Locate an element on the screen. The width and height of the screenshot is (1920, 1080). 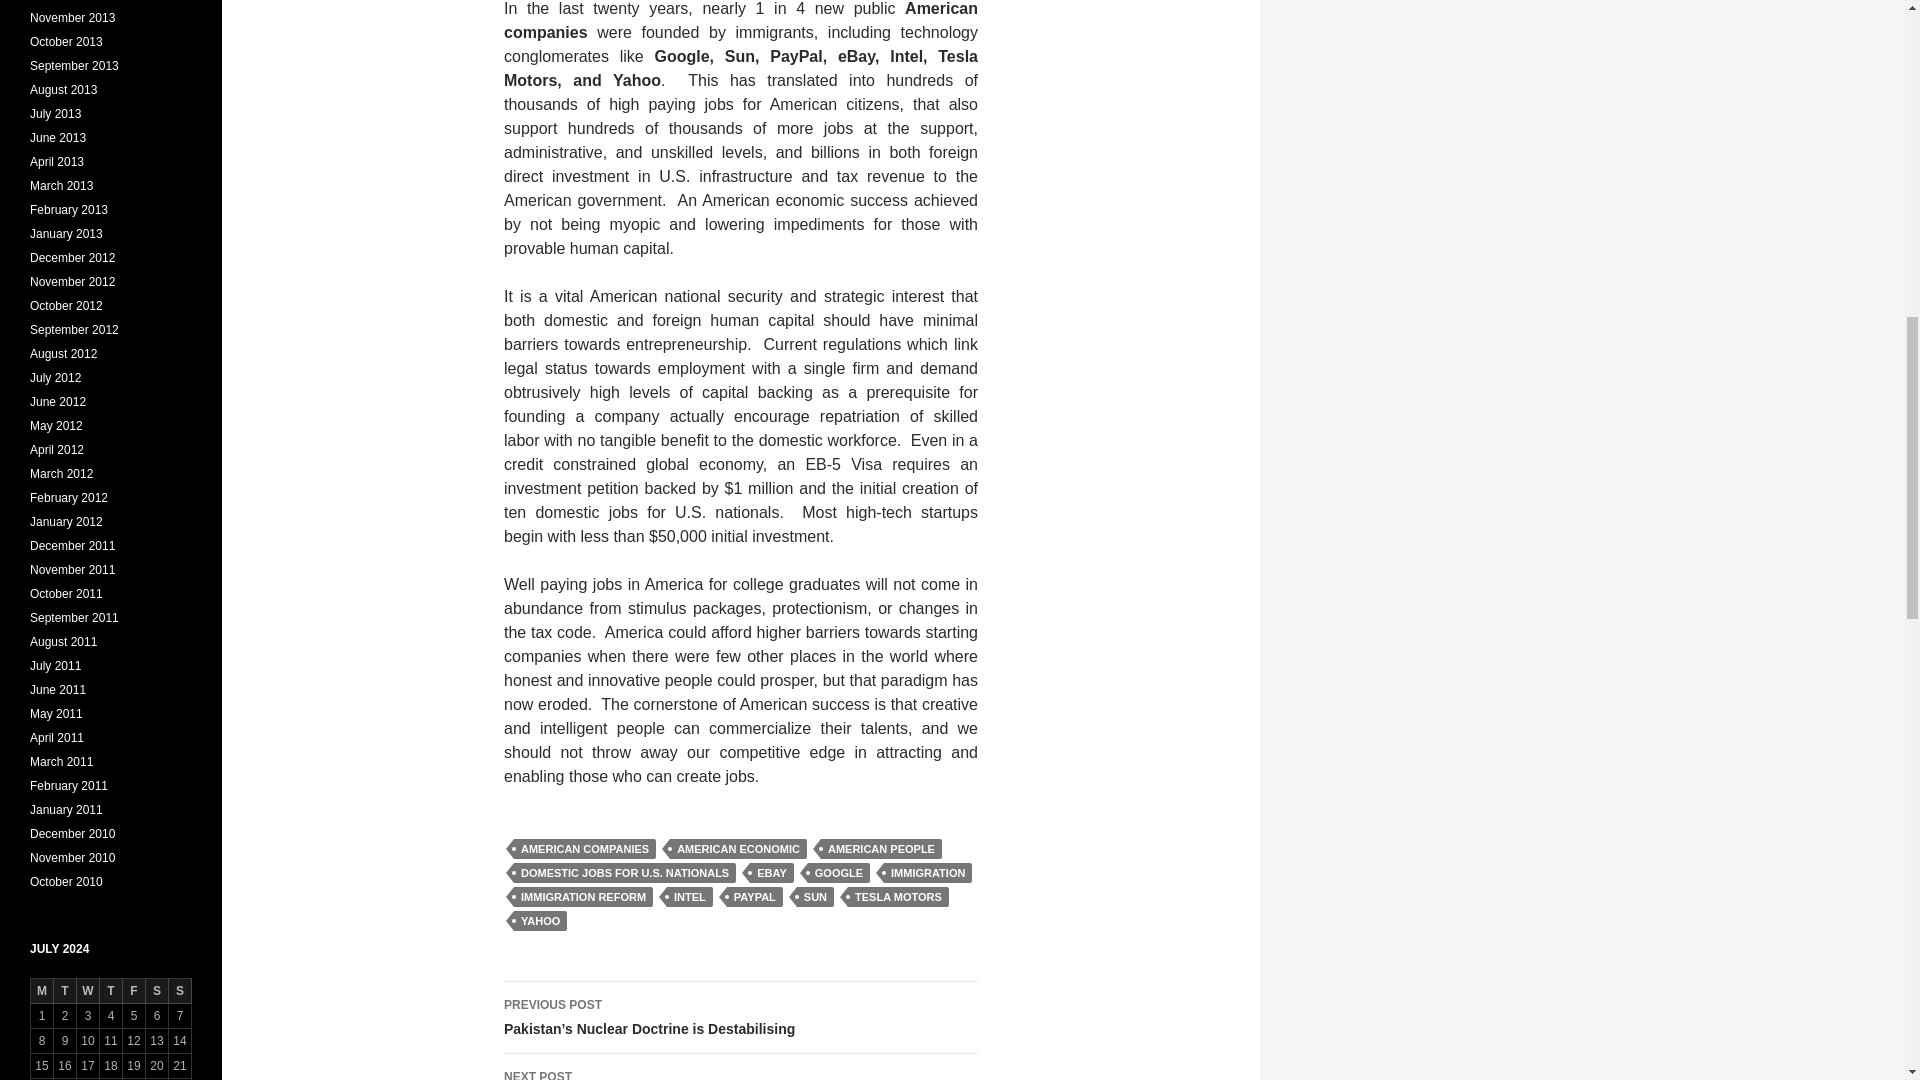
INTEL is located at coordinates (689, 896).